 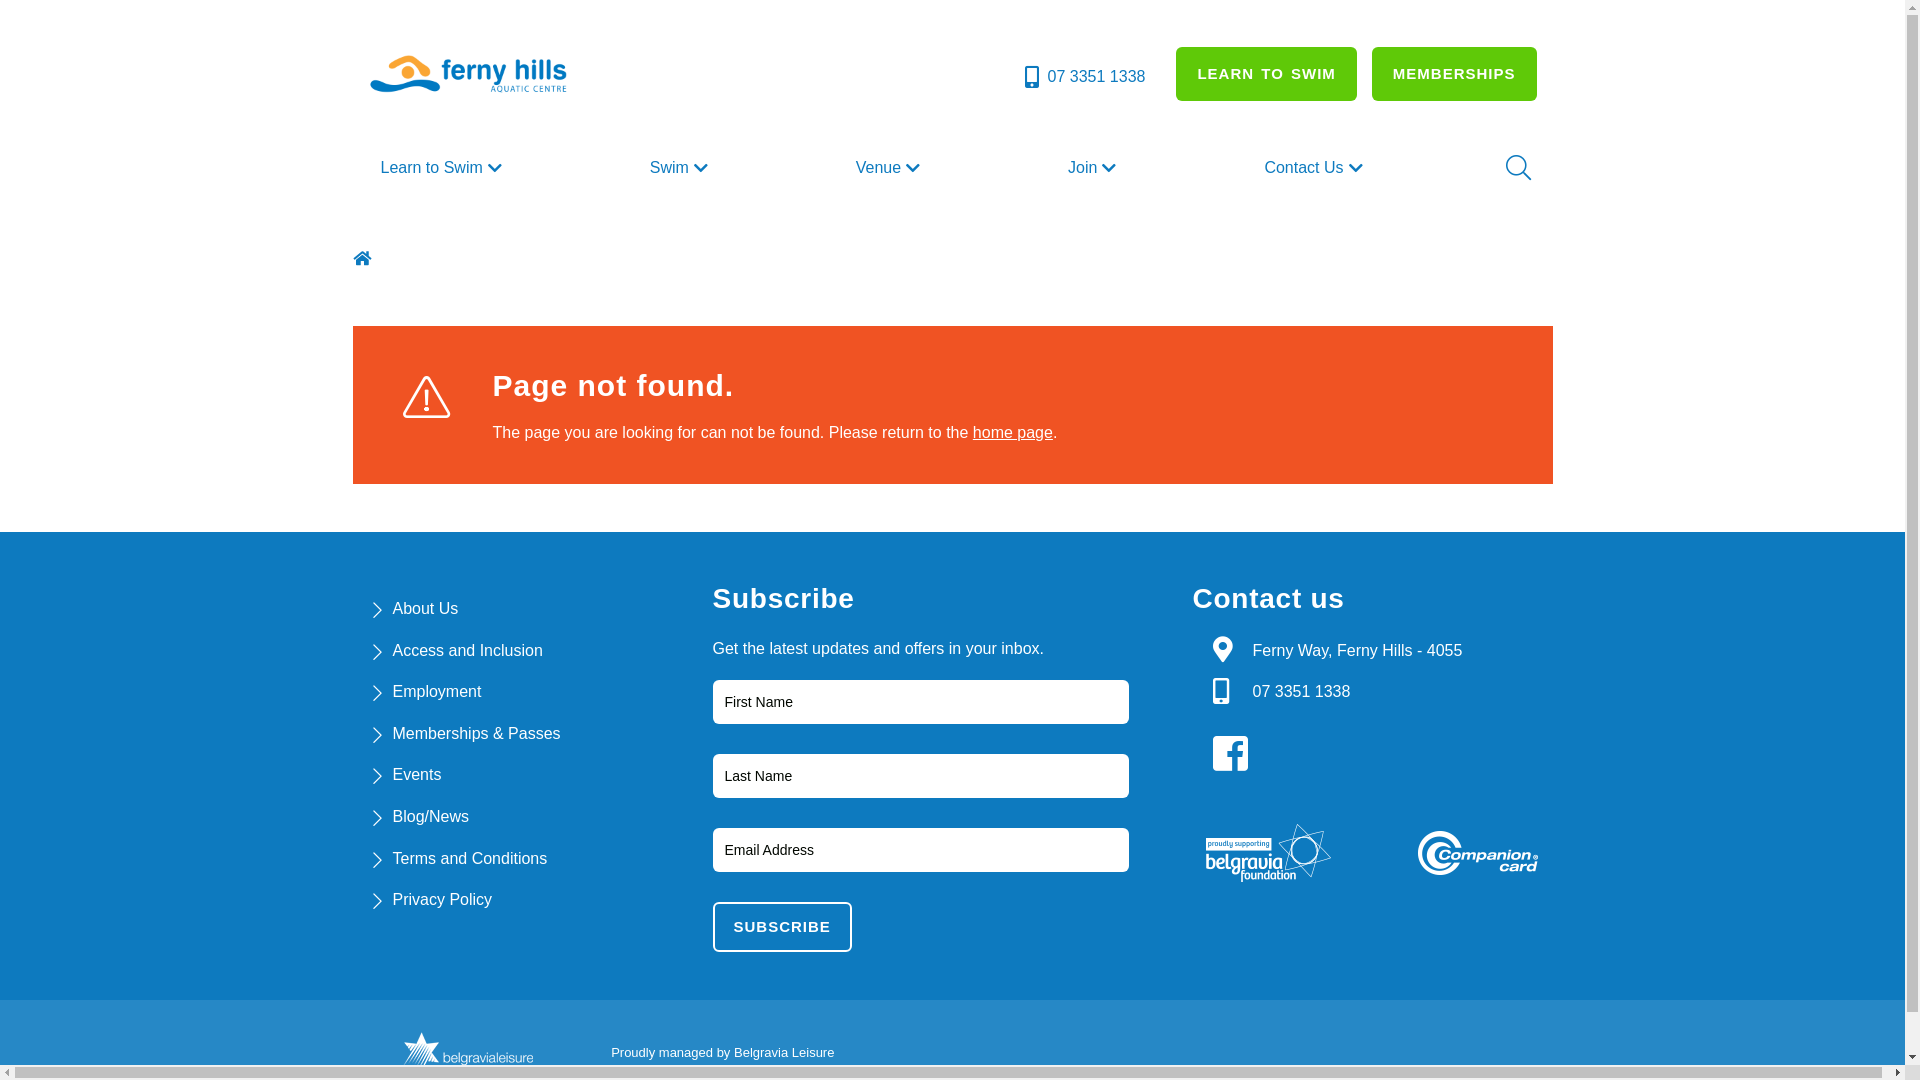 What do you see at coordinates (1316, 168) in the screenshot?
I see `Contact Us` at bounding box center [1316, 168].